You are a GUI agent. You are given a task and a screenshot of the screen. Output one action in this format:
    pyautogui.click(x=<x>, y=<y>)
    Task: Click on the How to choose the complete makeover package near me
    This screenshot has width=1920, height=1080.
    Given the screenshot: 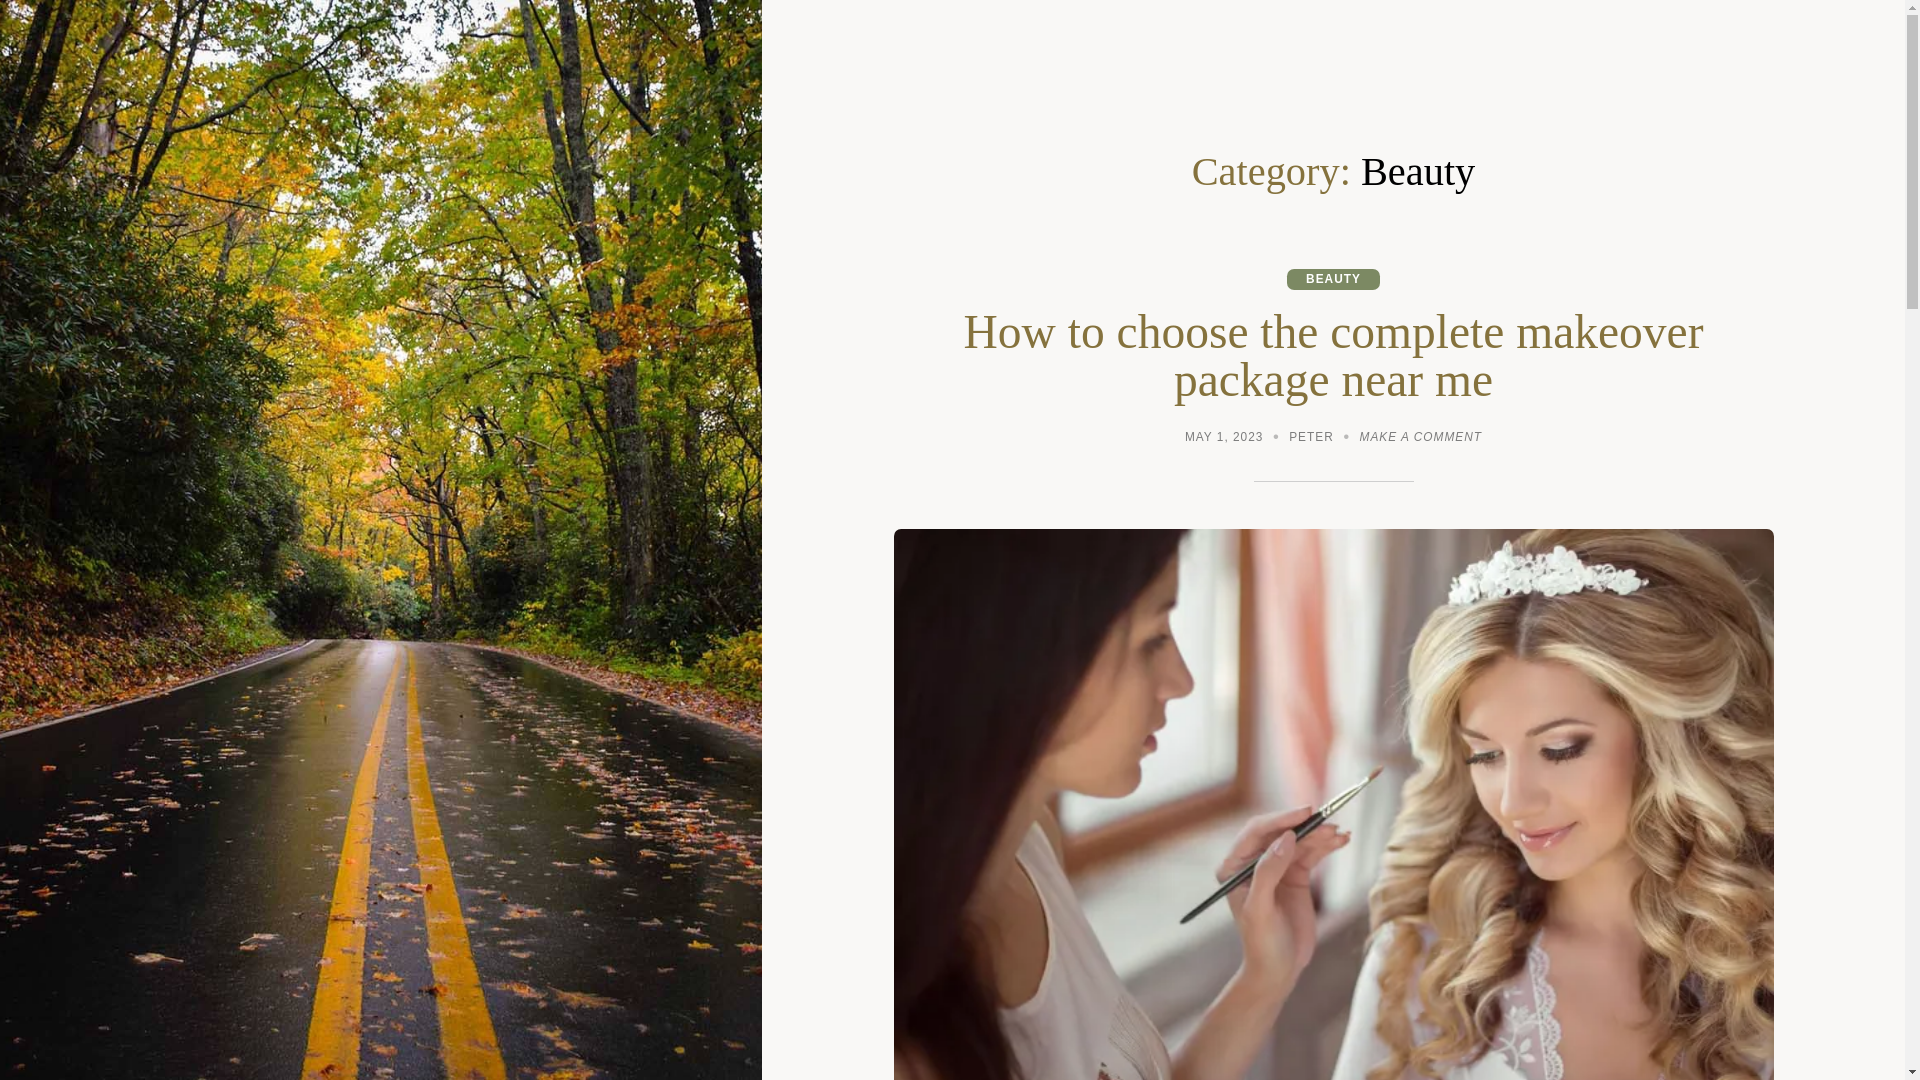 What is the action you would take?
    pyautogui.click(x=1334, y=356)
    